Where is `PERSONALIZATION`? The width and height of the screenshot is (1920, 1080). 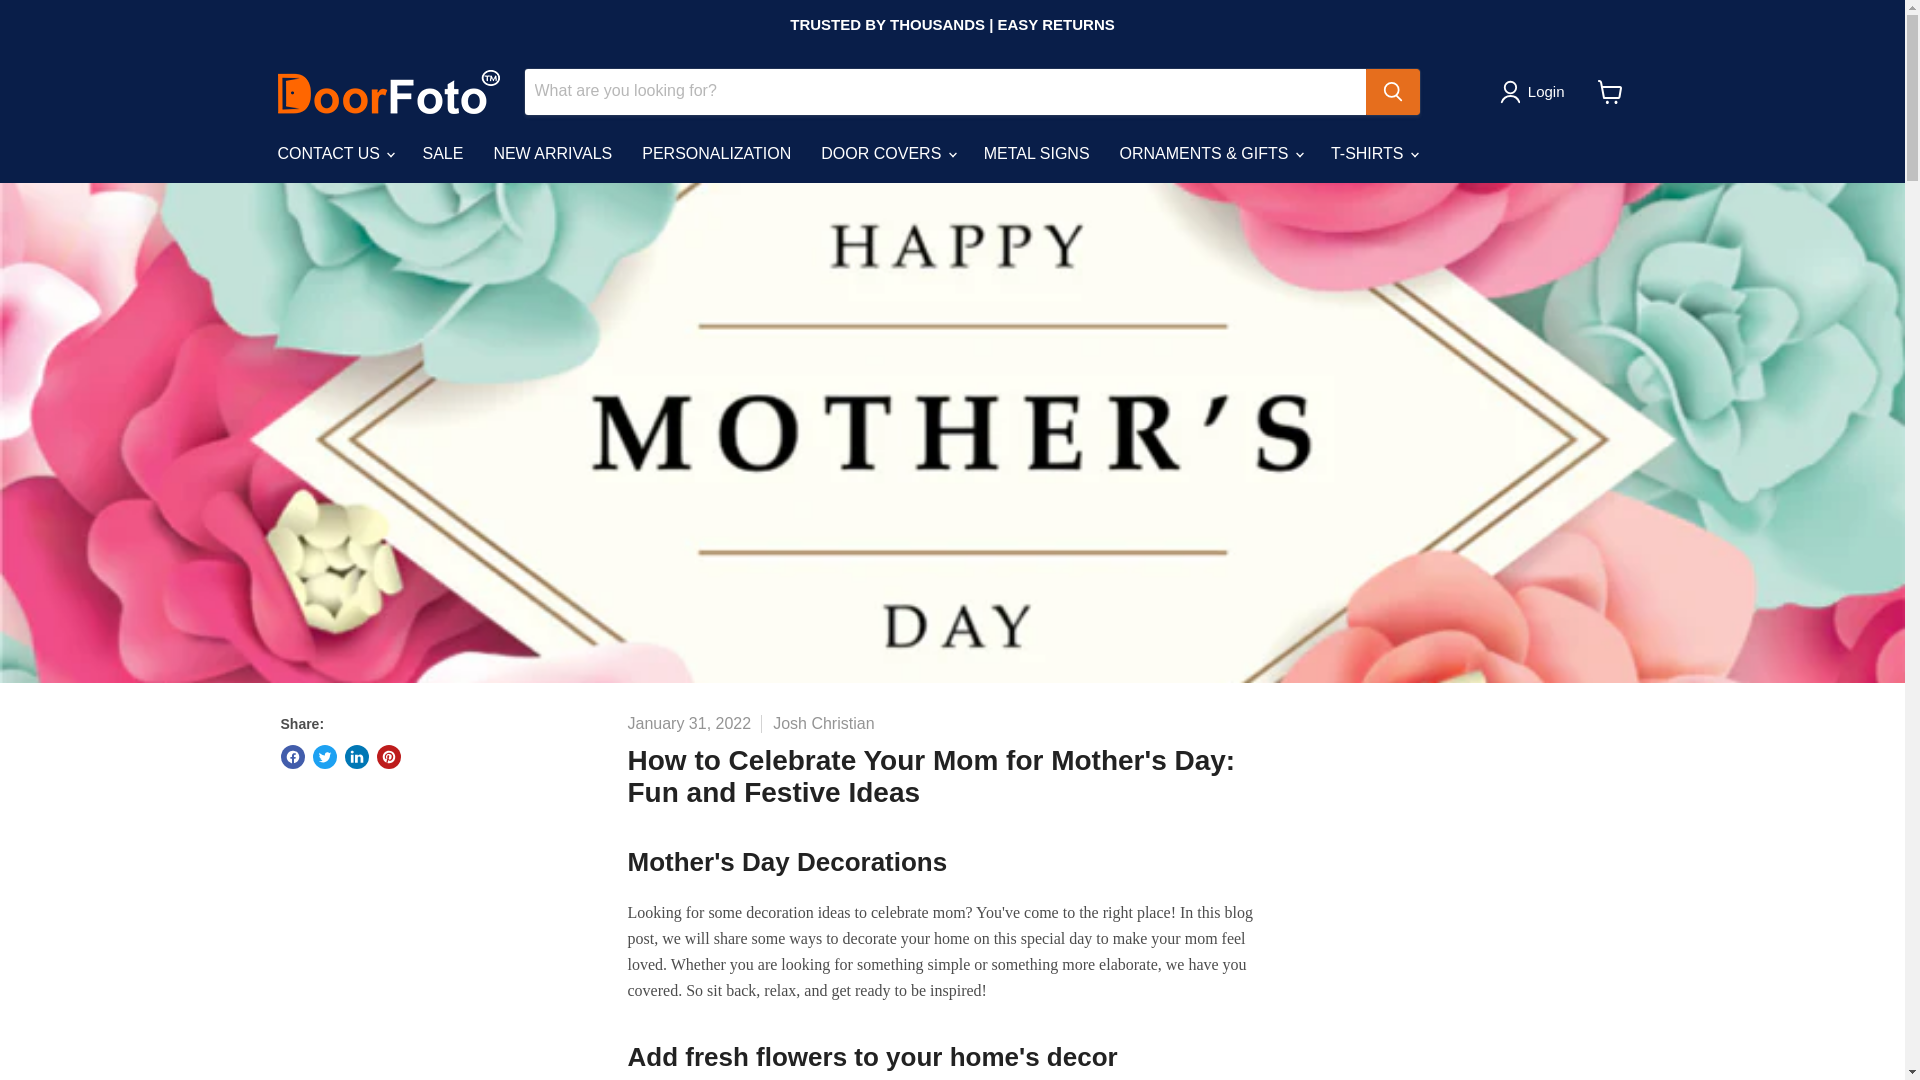 PERSONALIZATION is located at coordinates (716, 152).